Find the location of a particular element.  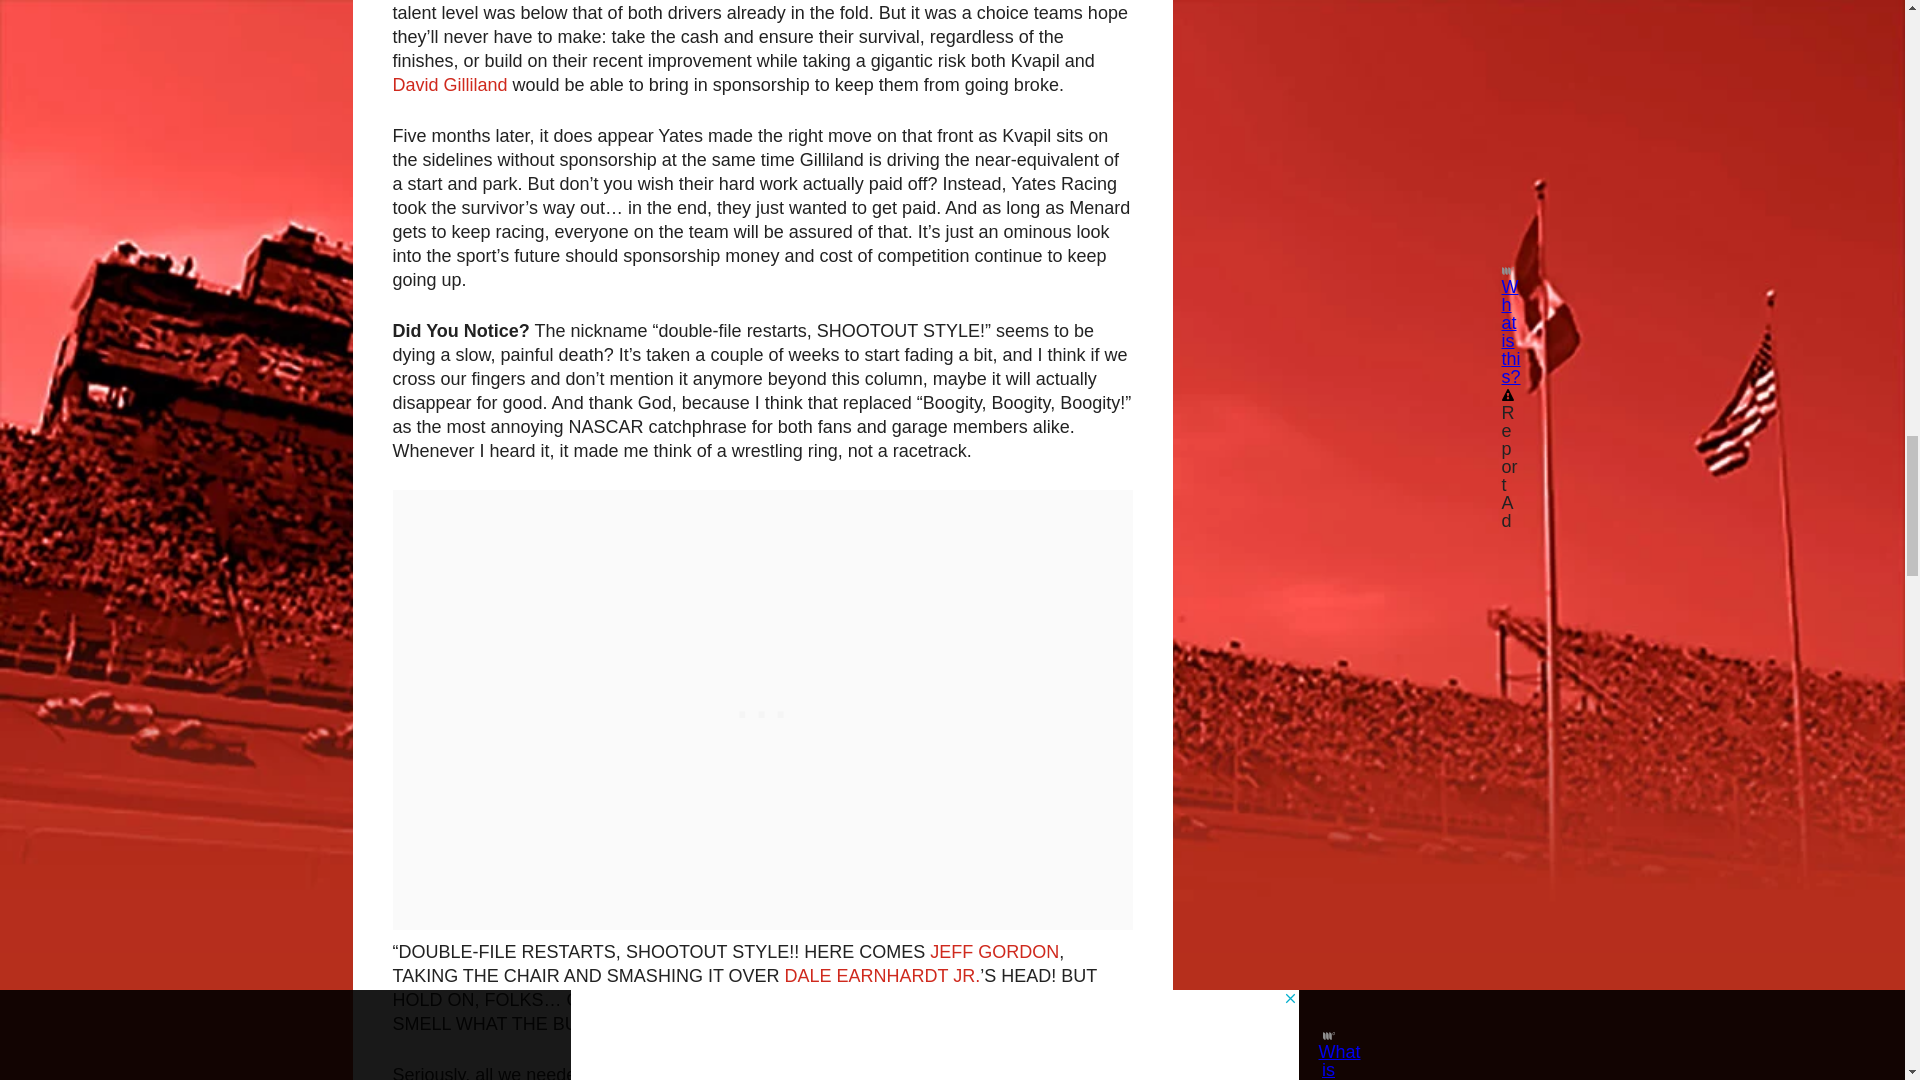

BRIAN VICKERS is located at coordinates (739, 1000).